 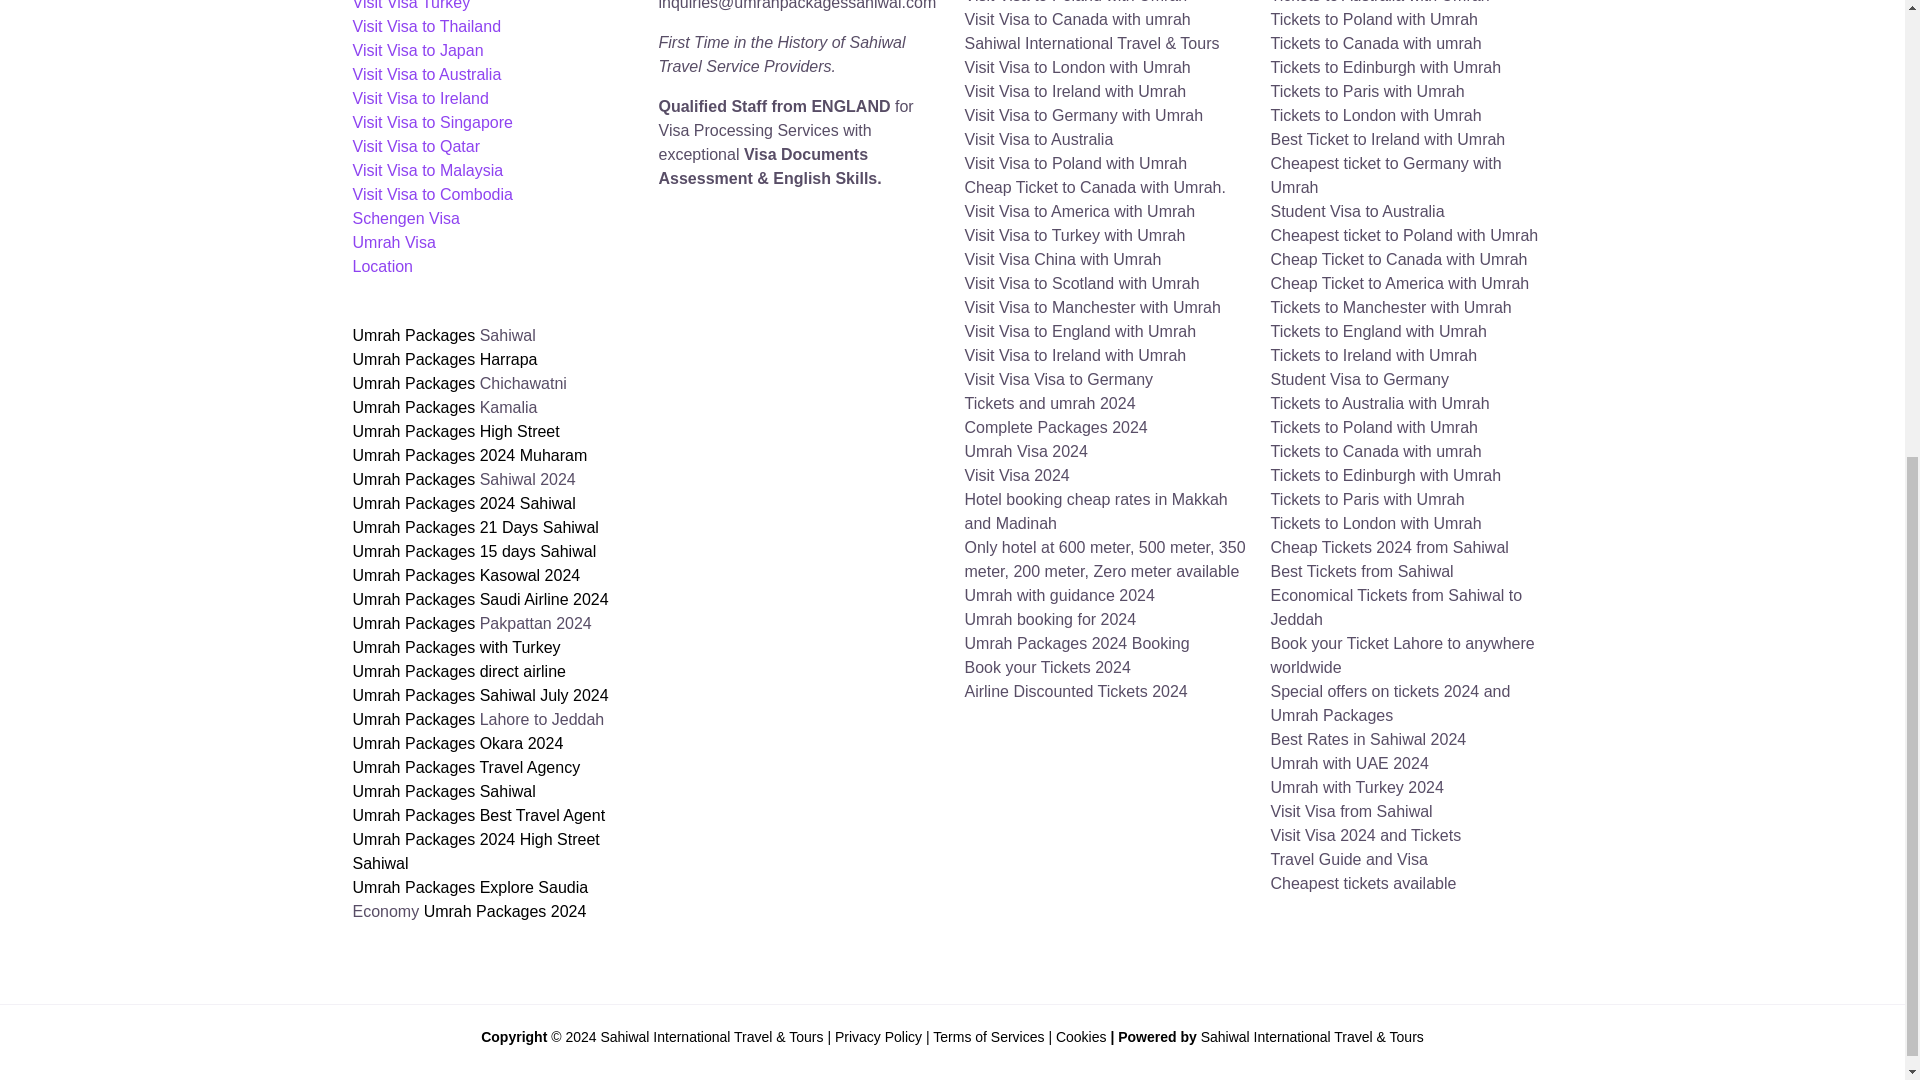 I want to click on Umrah Packages, so click(x=414, y=406).